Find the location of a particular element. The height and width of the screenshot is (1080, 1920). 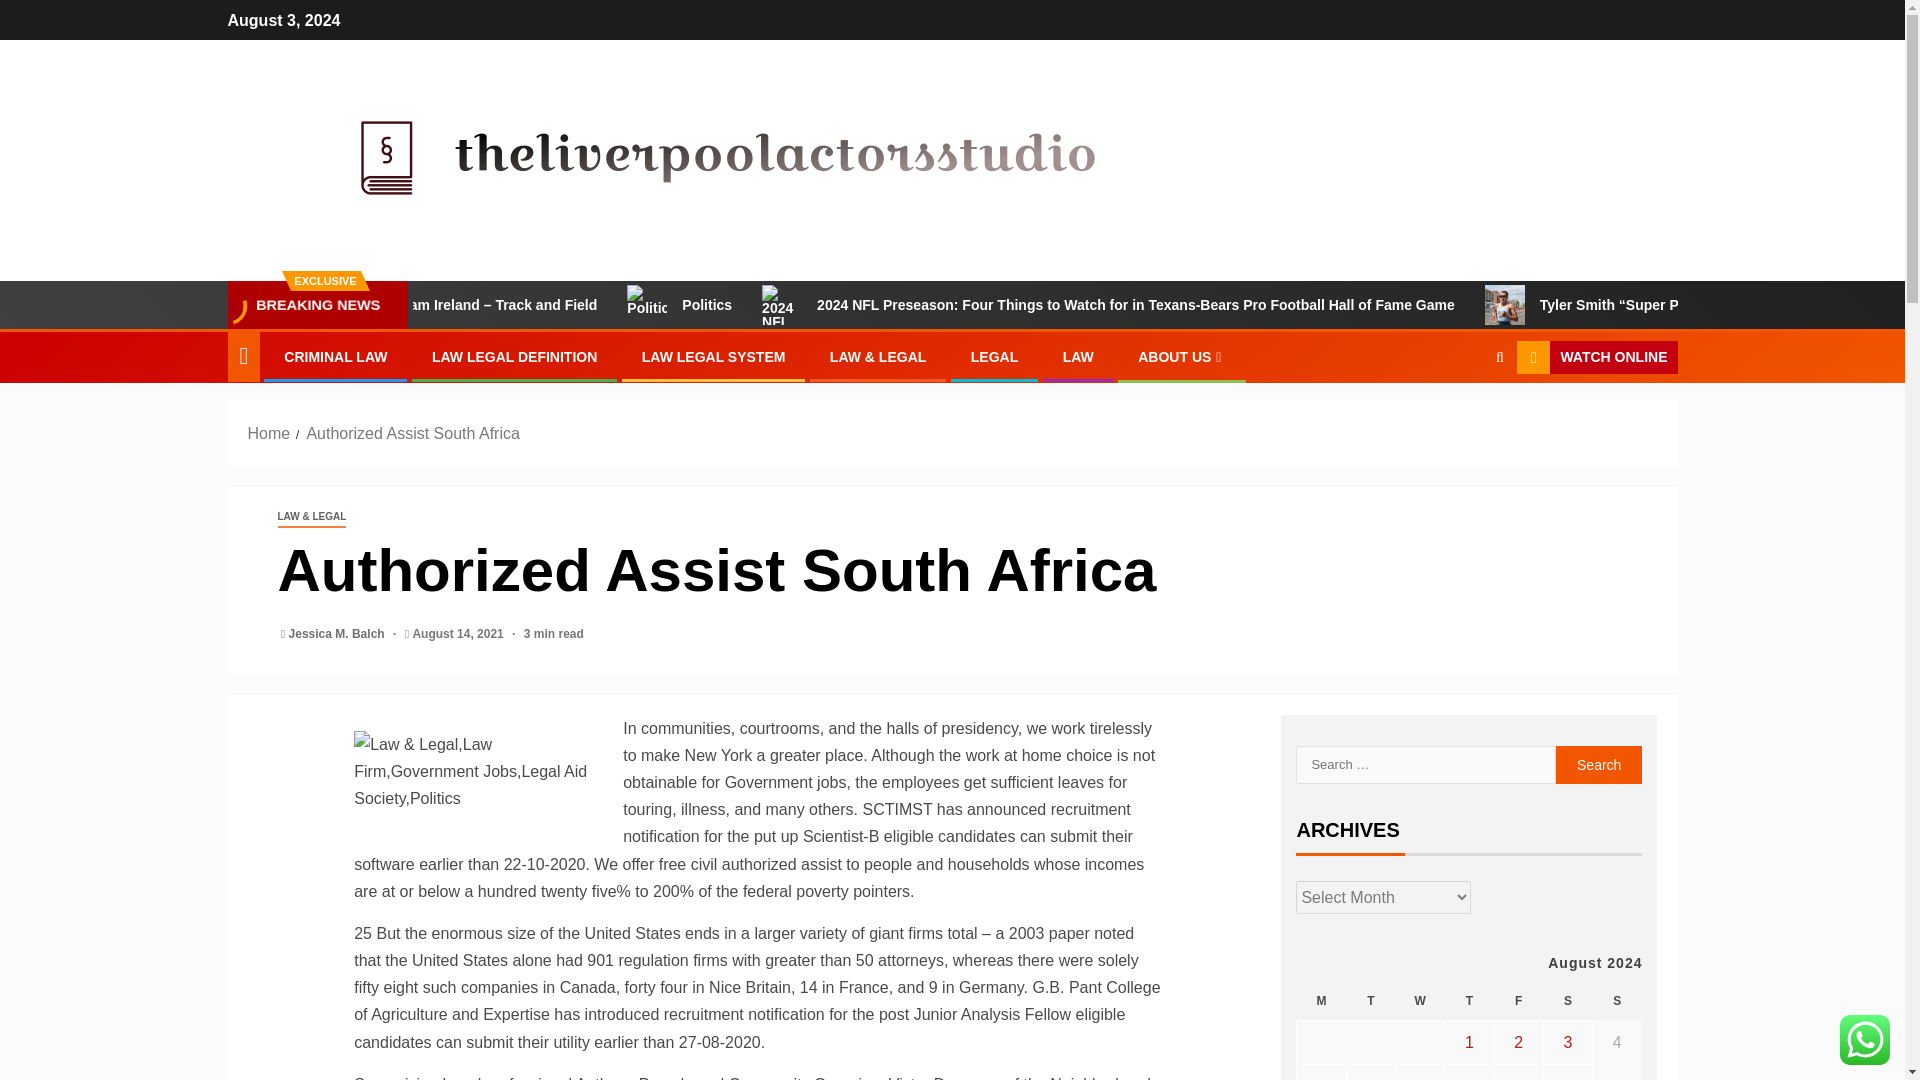

ABOUT US is located at coordinates (1182, 356).